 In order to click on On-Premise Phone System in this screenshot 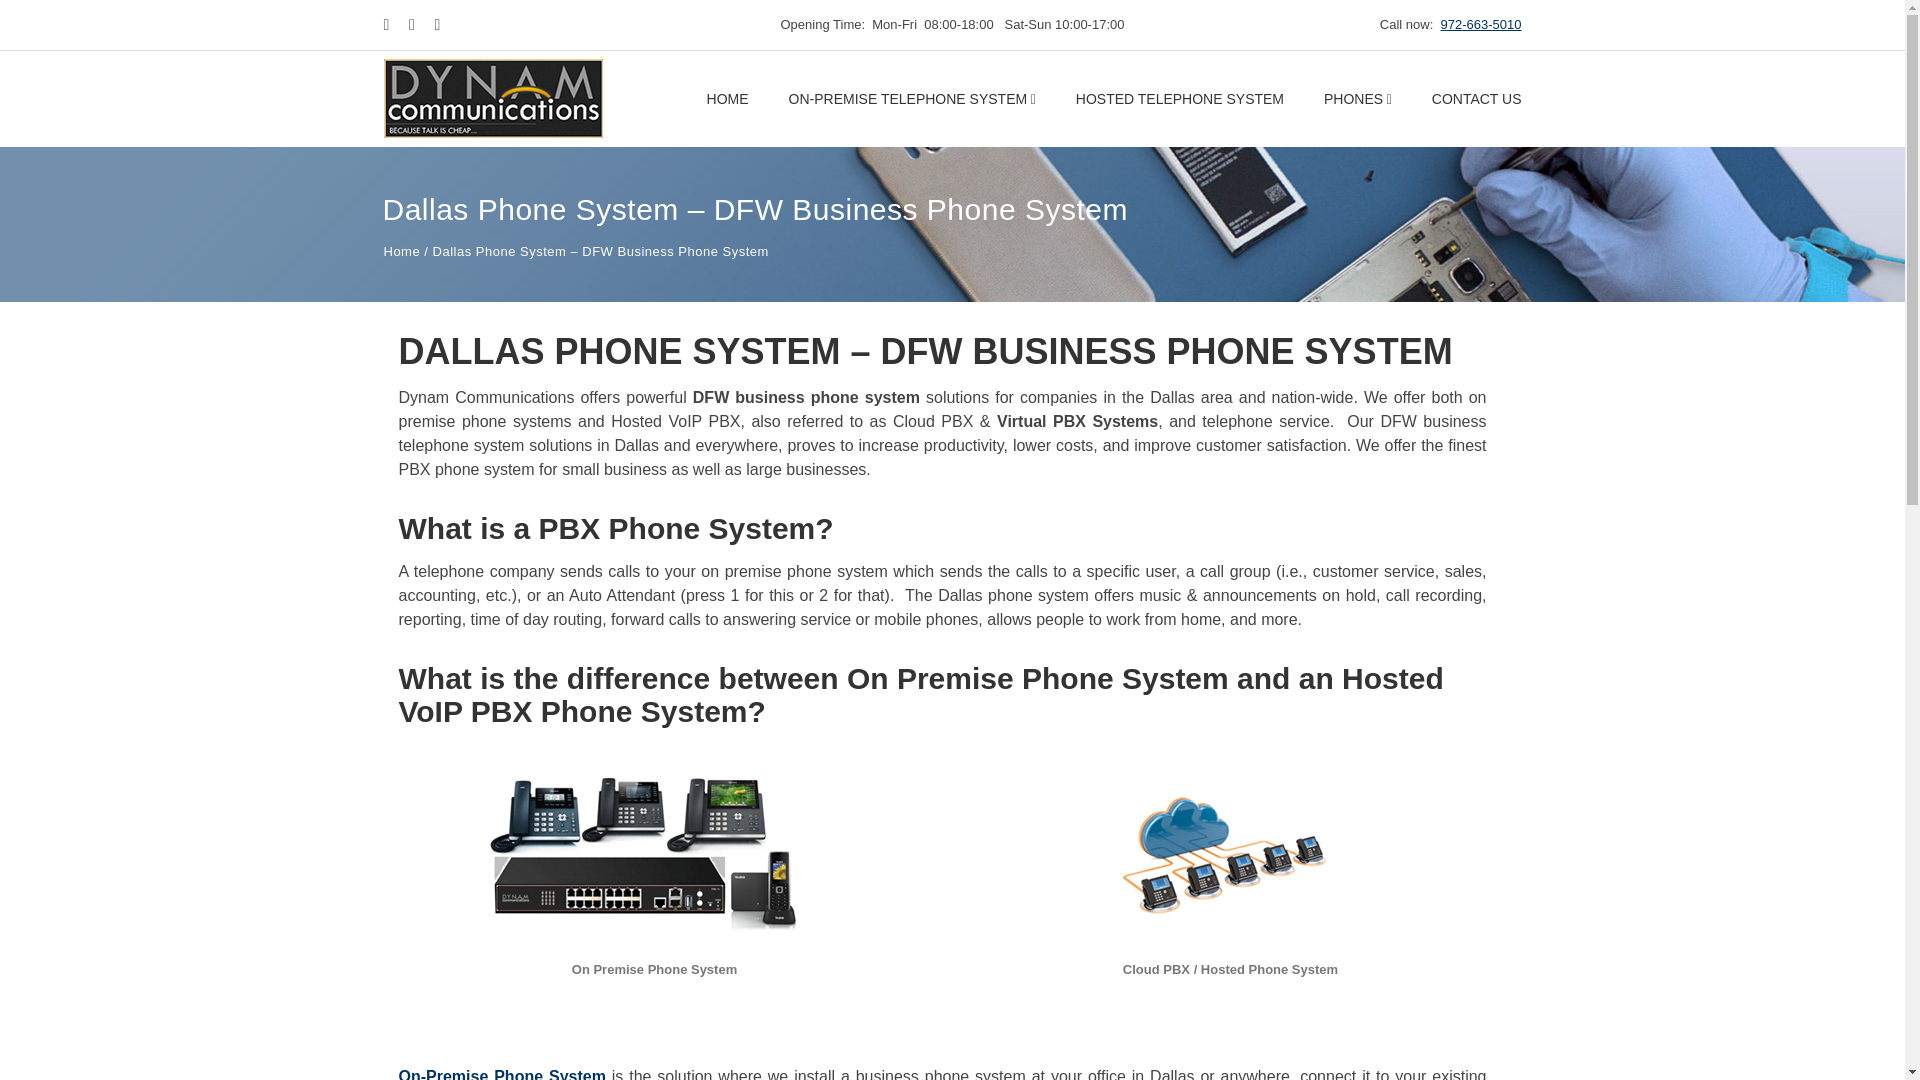, I will do `click(500, 1074)`.